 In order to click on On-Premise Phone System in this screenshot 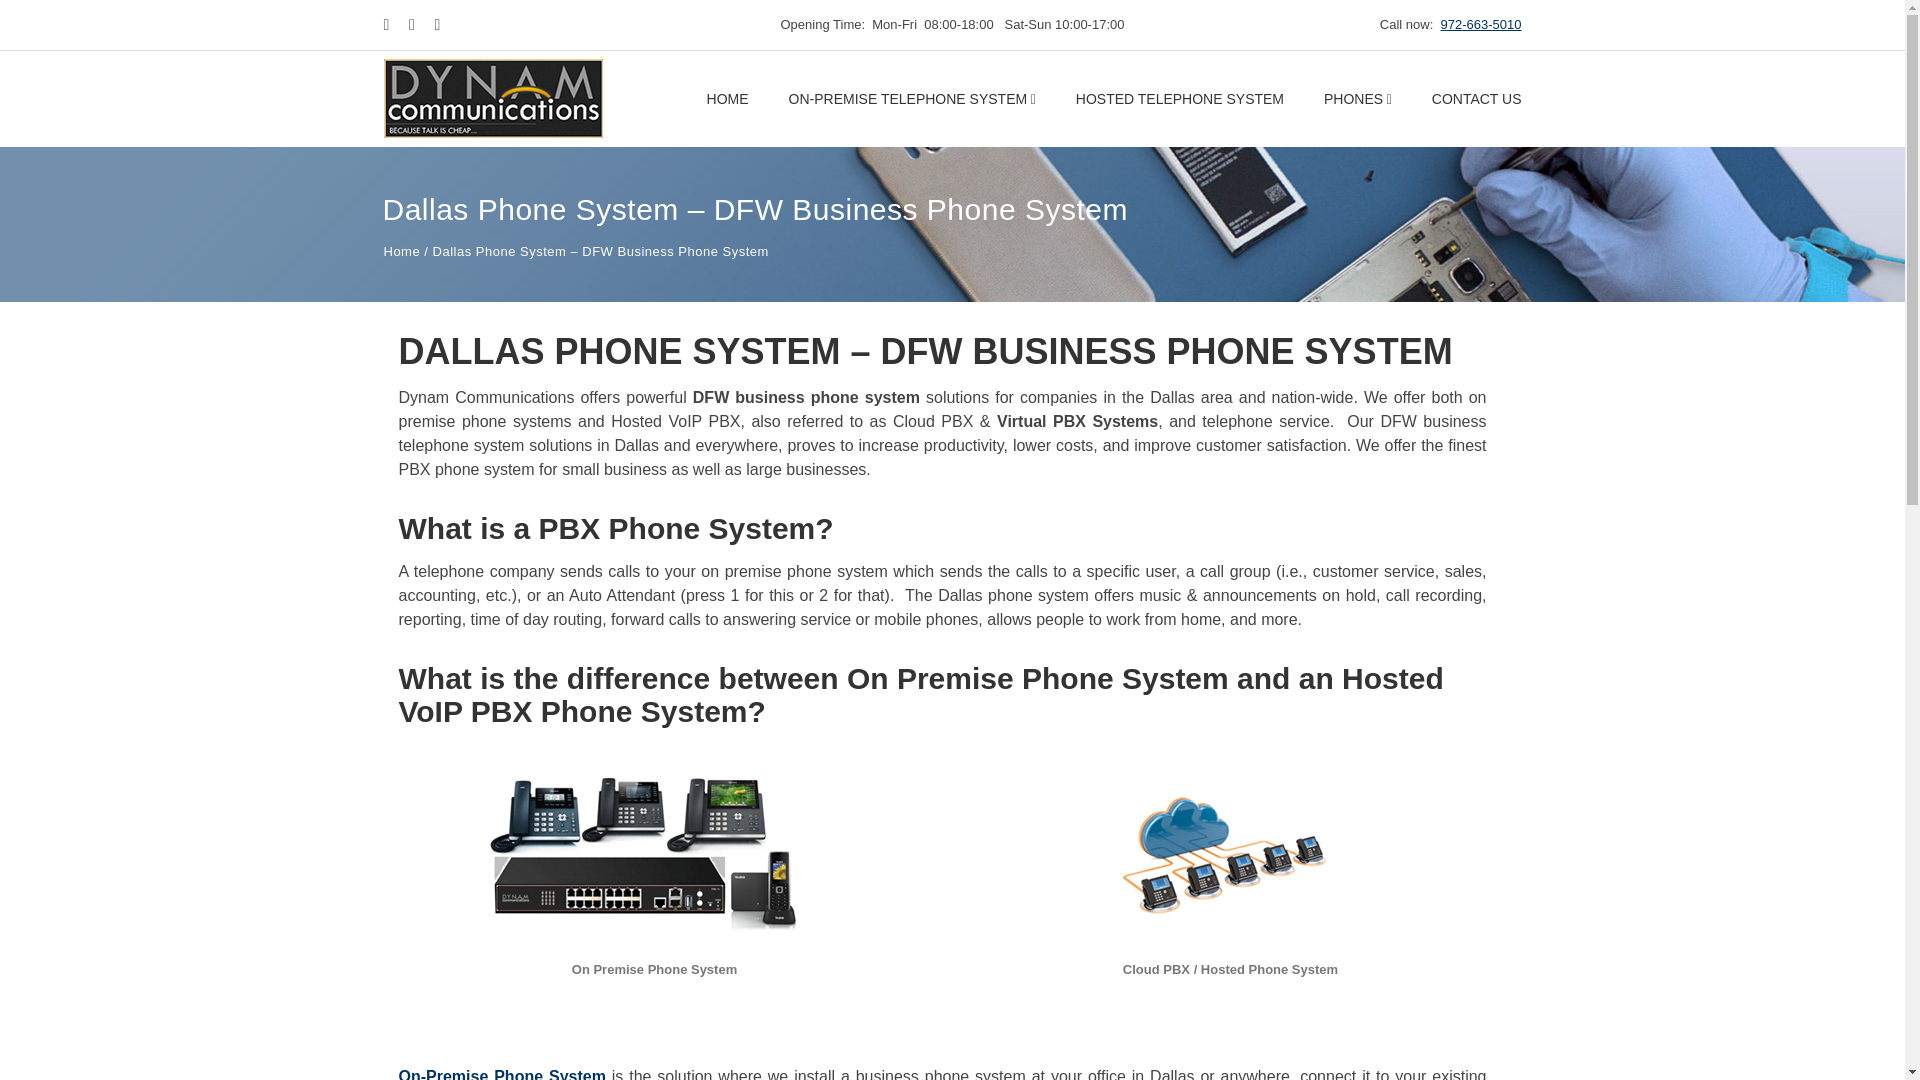, I will do `click(500, 1074)`.